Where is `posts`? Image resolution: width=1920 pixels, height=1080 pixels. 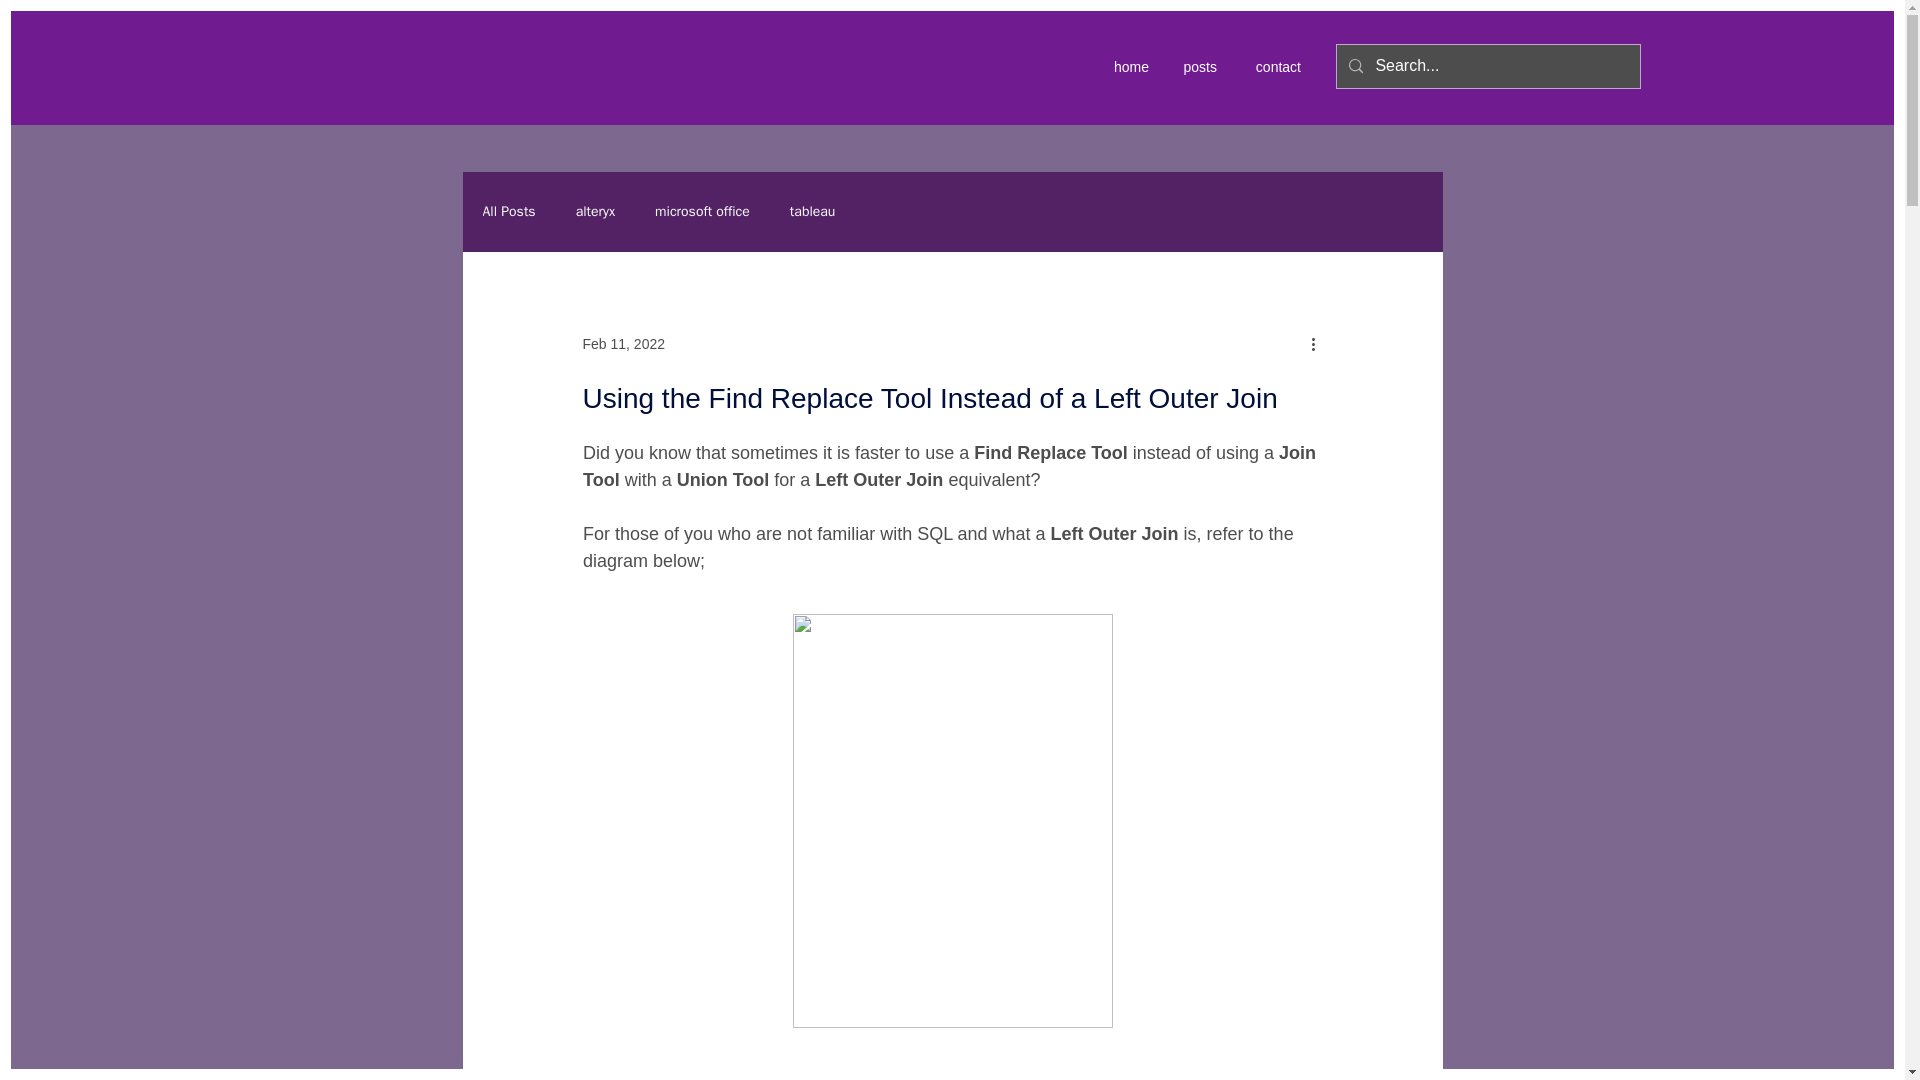 posts is located at coordinates (1198, 66).